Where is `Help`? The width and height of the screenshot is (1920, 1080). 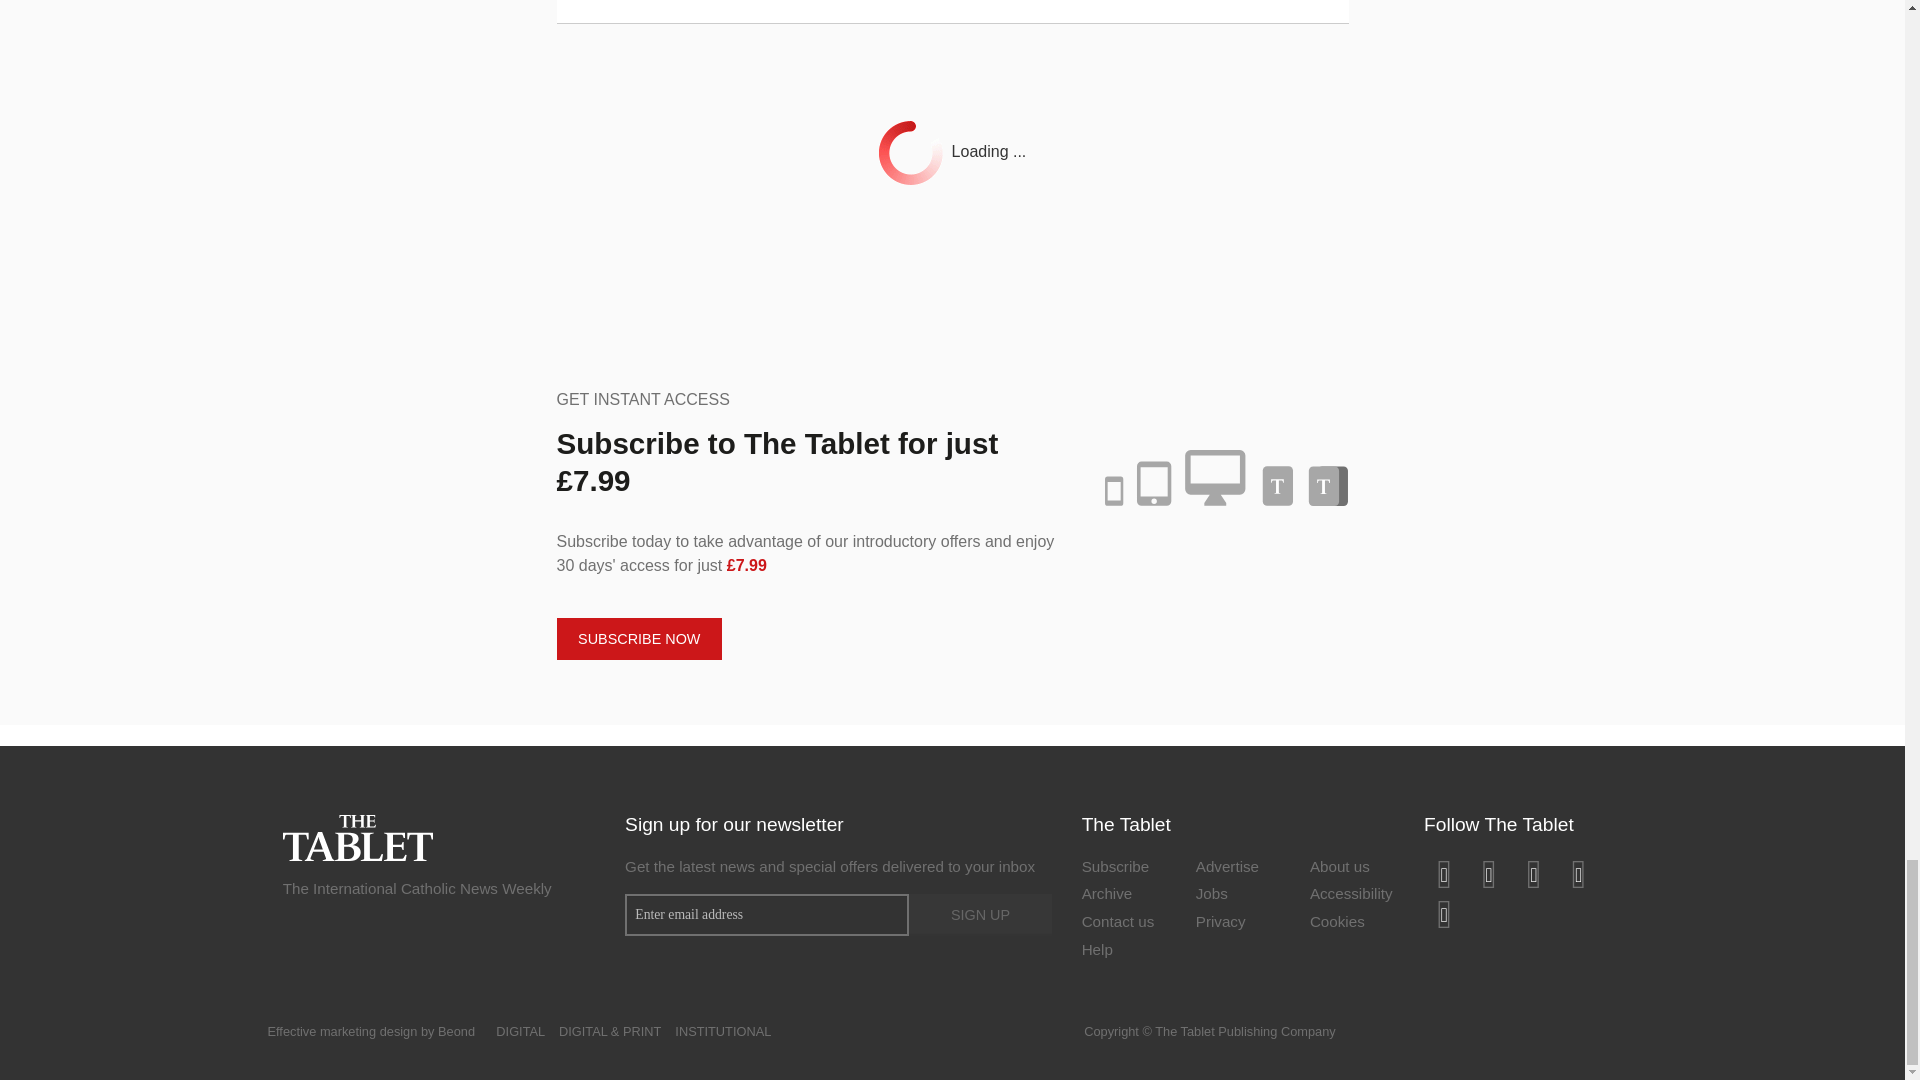 Help is located at coordinates (1124, 952).